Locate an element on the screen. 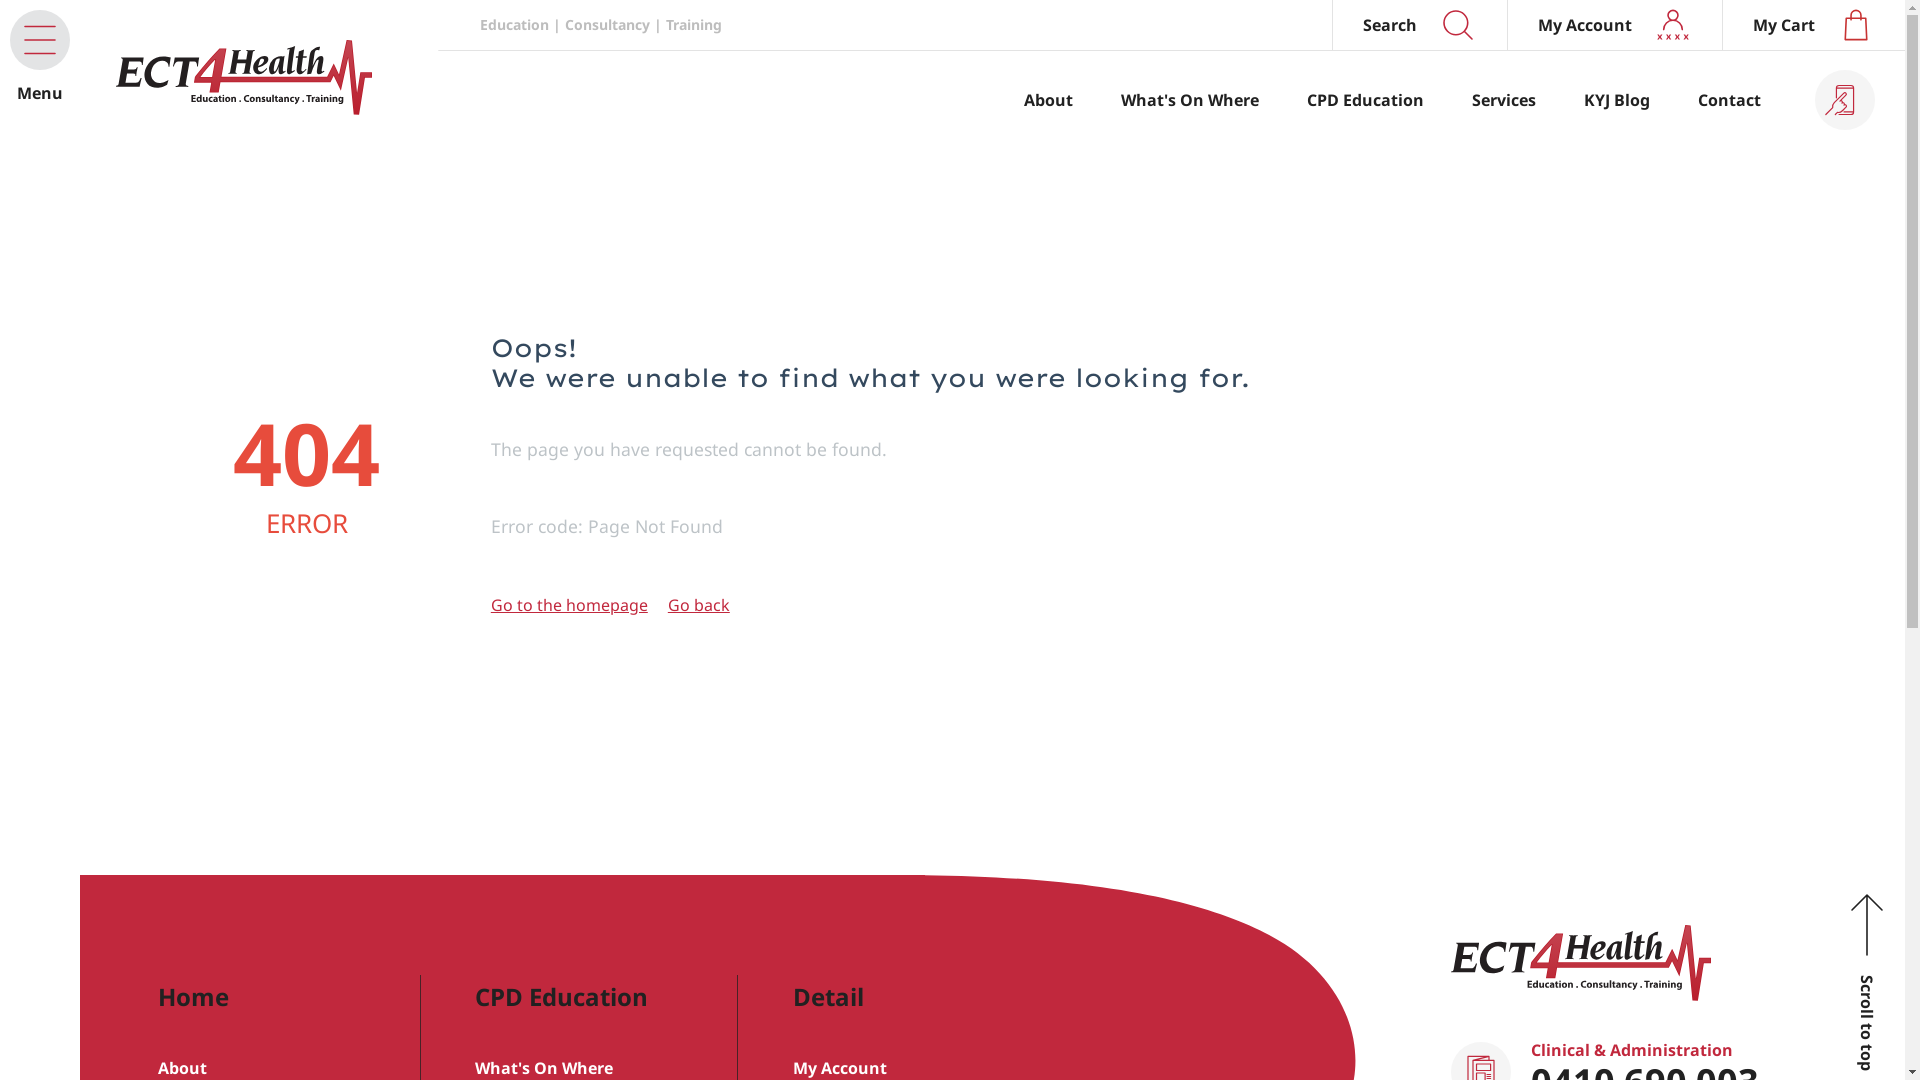 Image resolution: width=1920 pixels, height=1080 pixels. CPD Education is located at coordinates (1366, 100).